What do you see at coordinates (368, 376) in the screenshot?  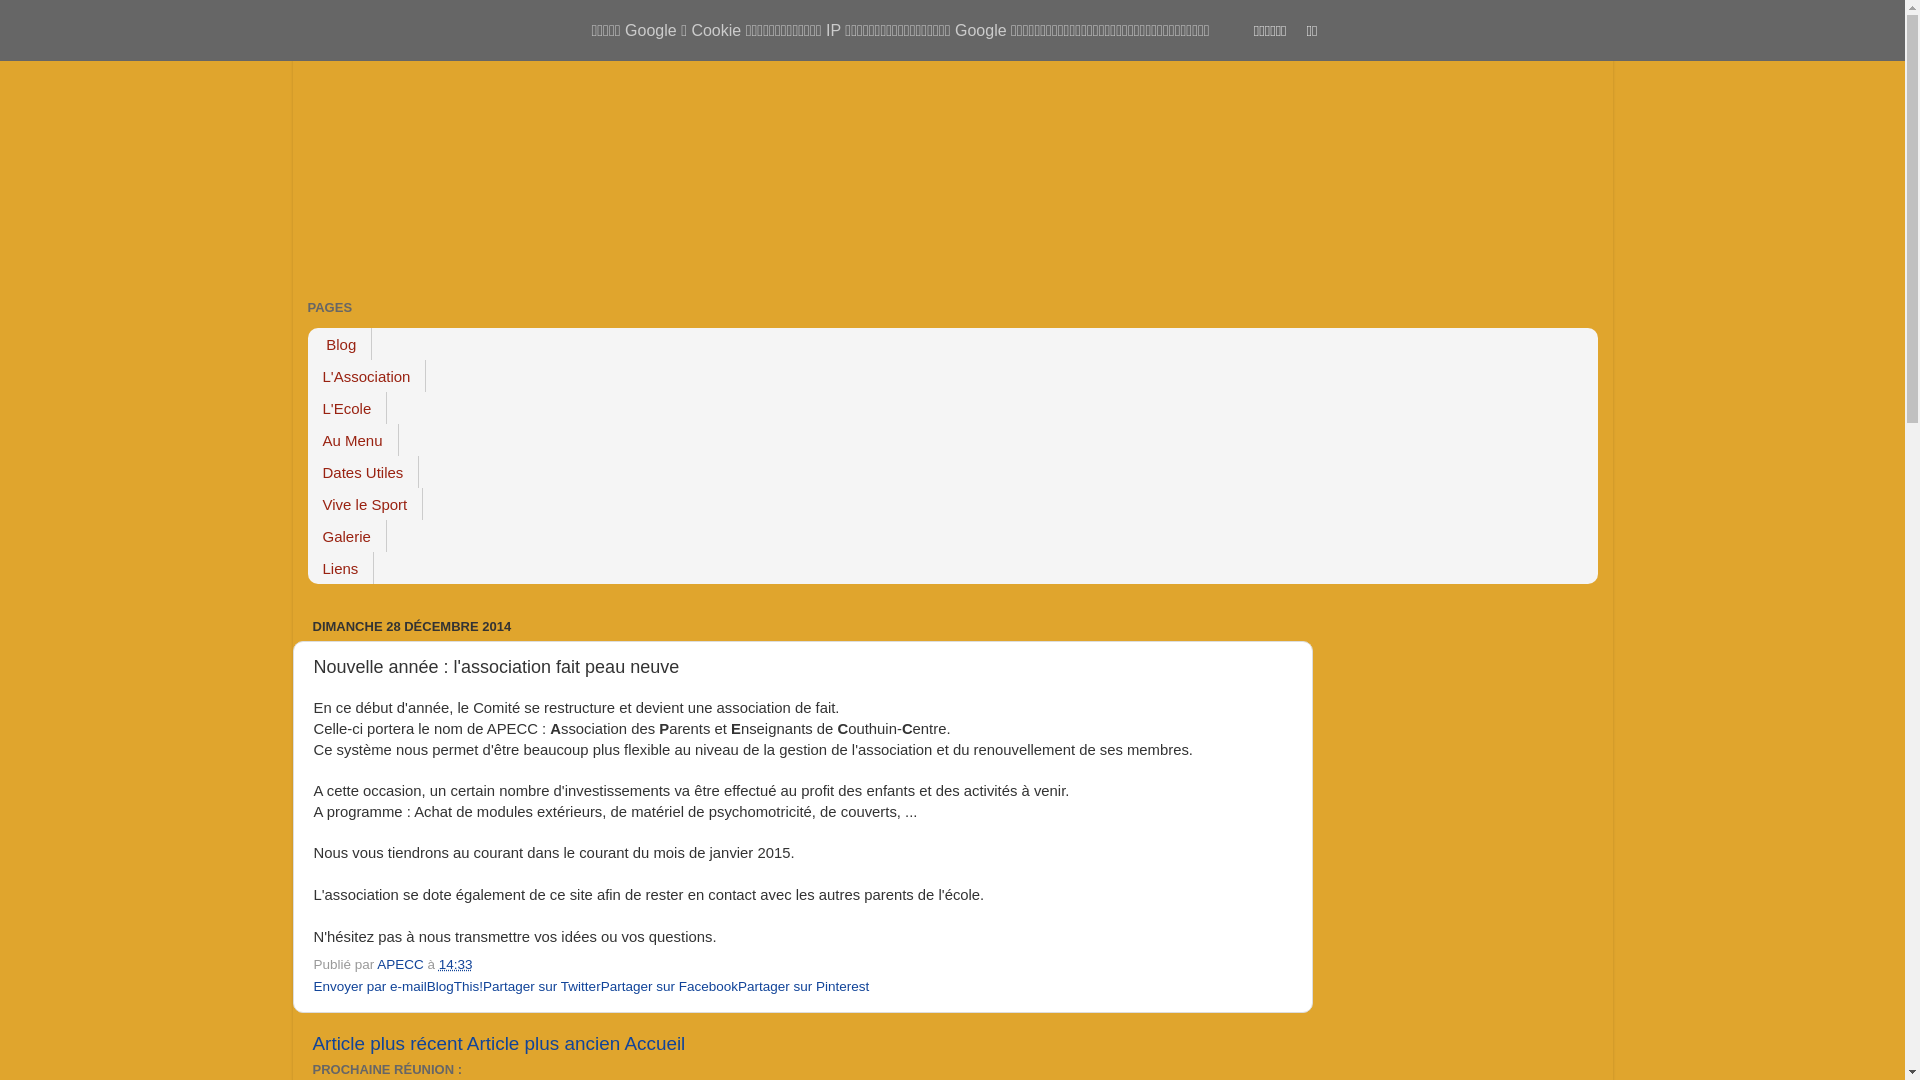 I see `L'Association` at bounding box center [368, 376].